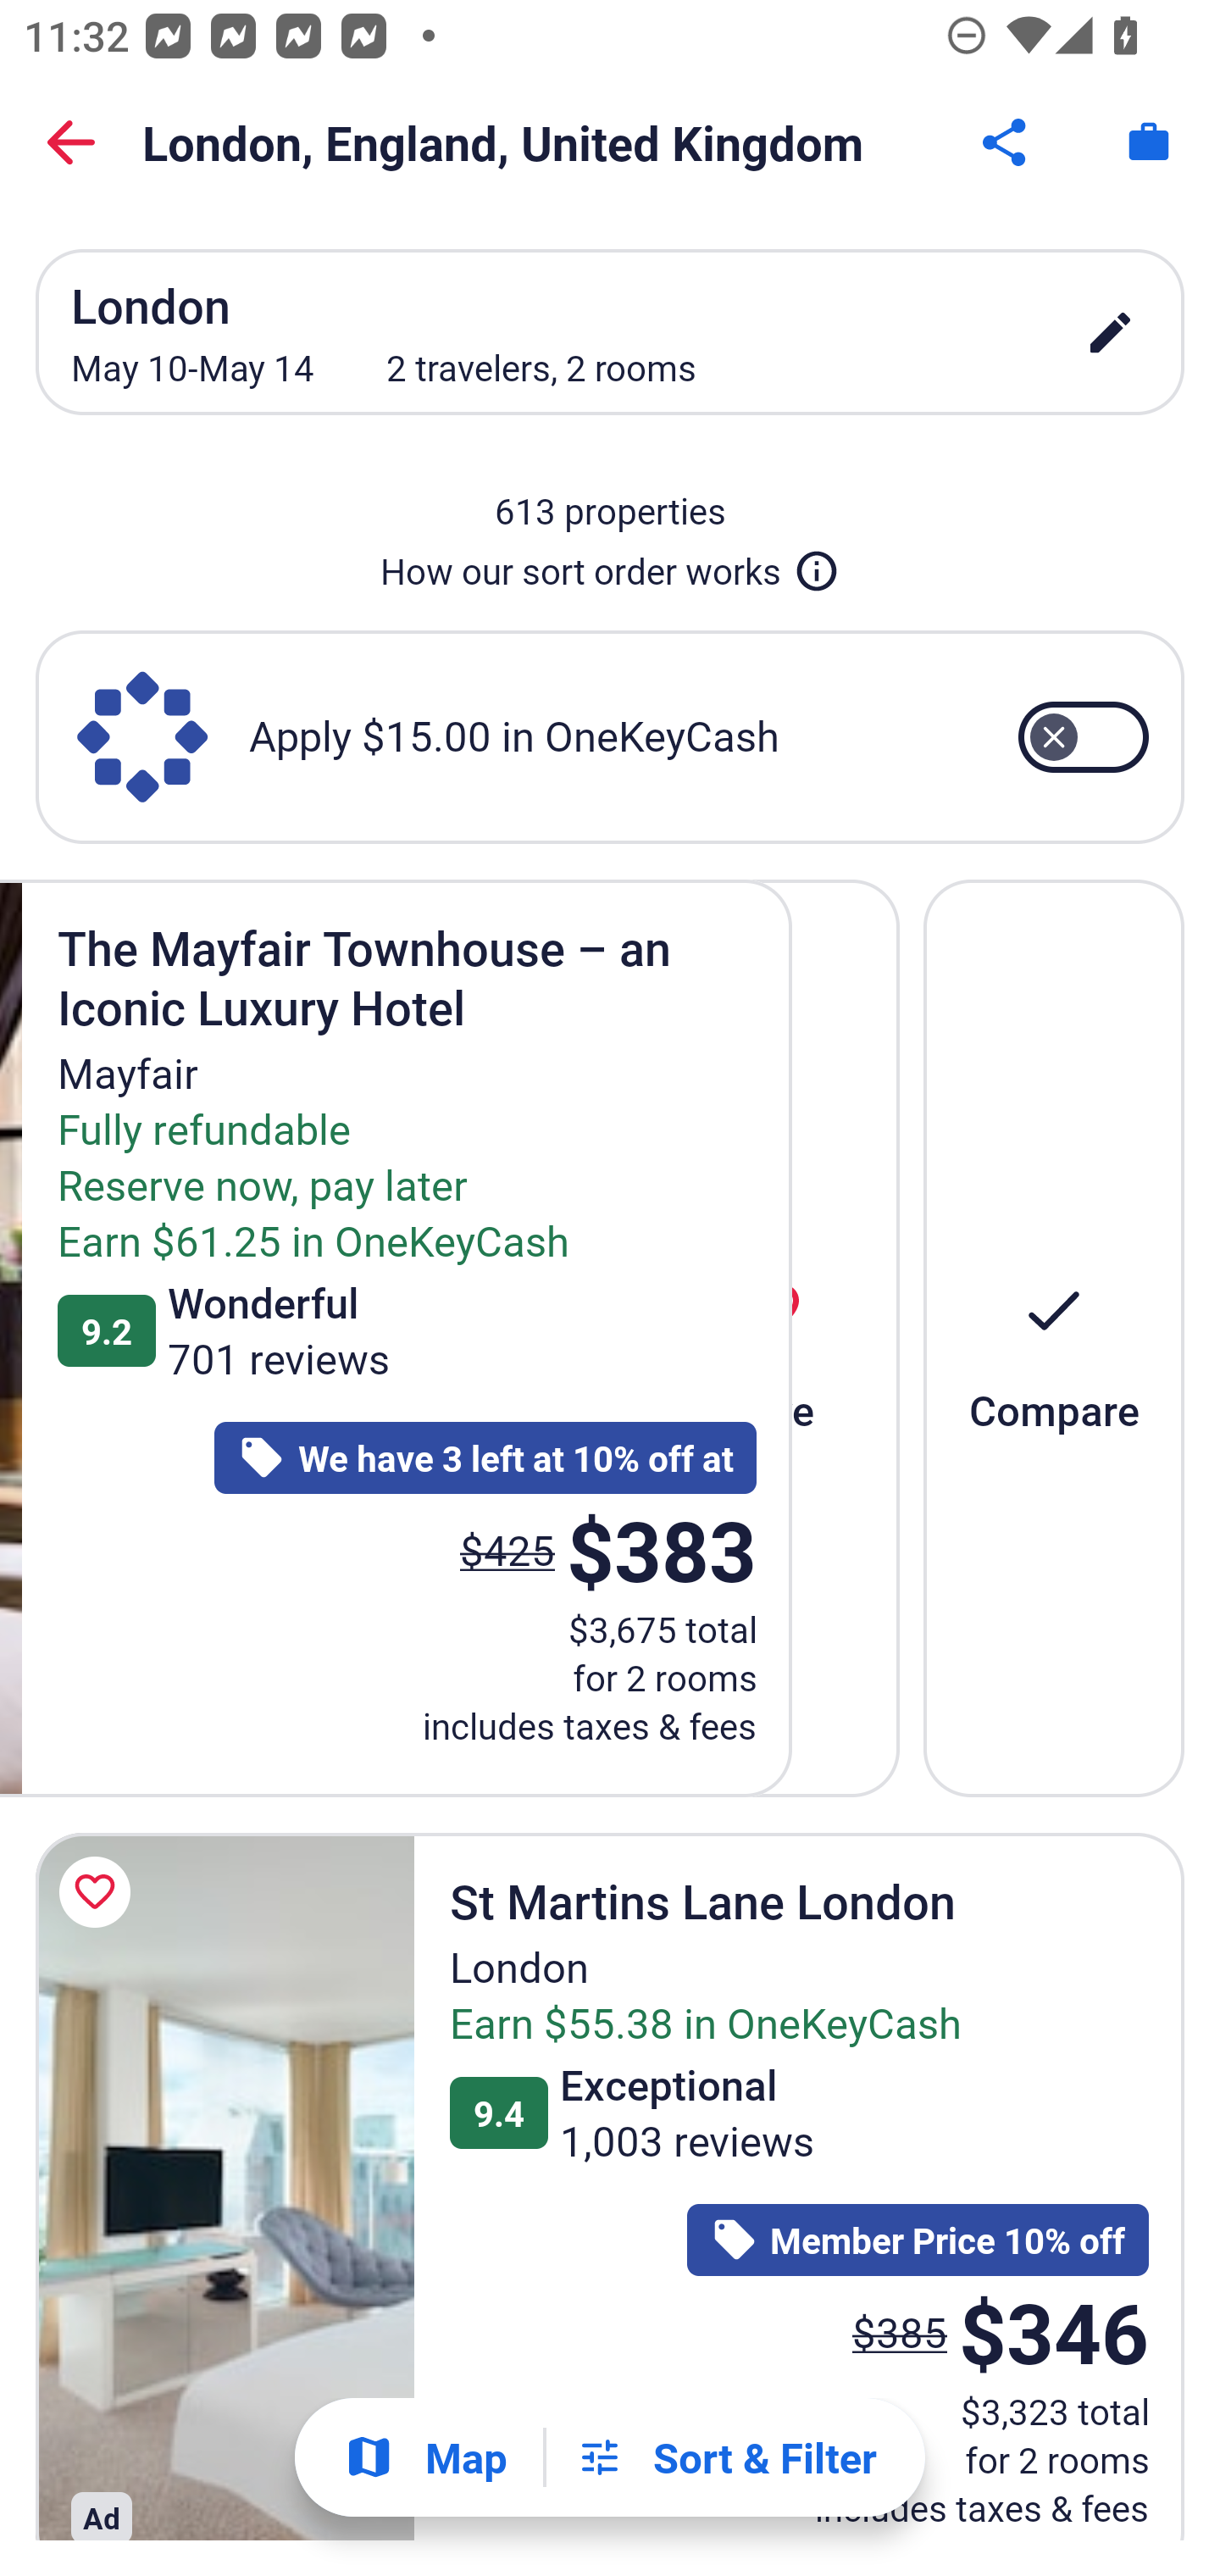 The image size is (1220, 2576). I want to click on London May 10-May 14 2 travelers, 2 rooms edit, so click(610, 332).